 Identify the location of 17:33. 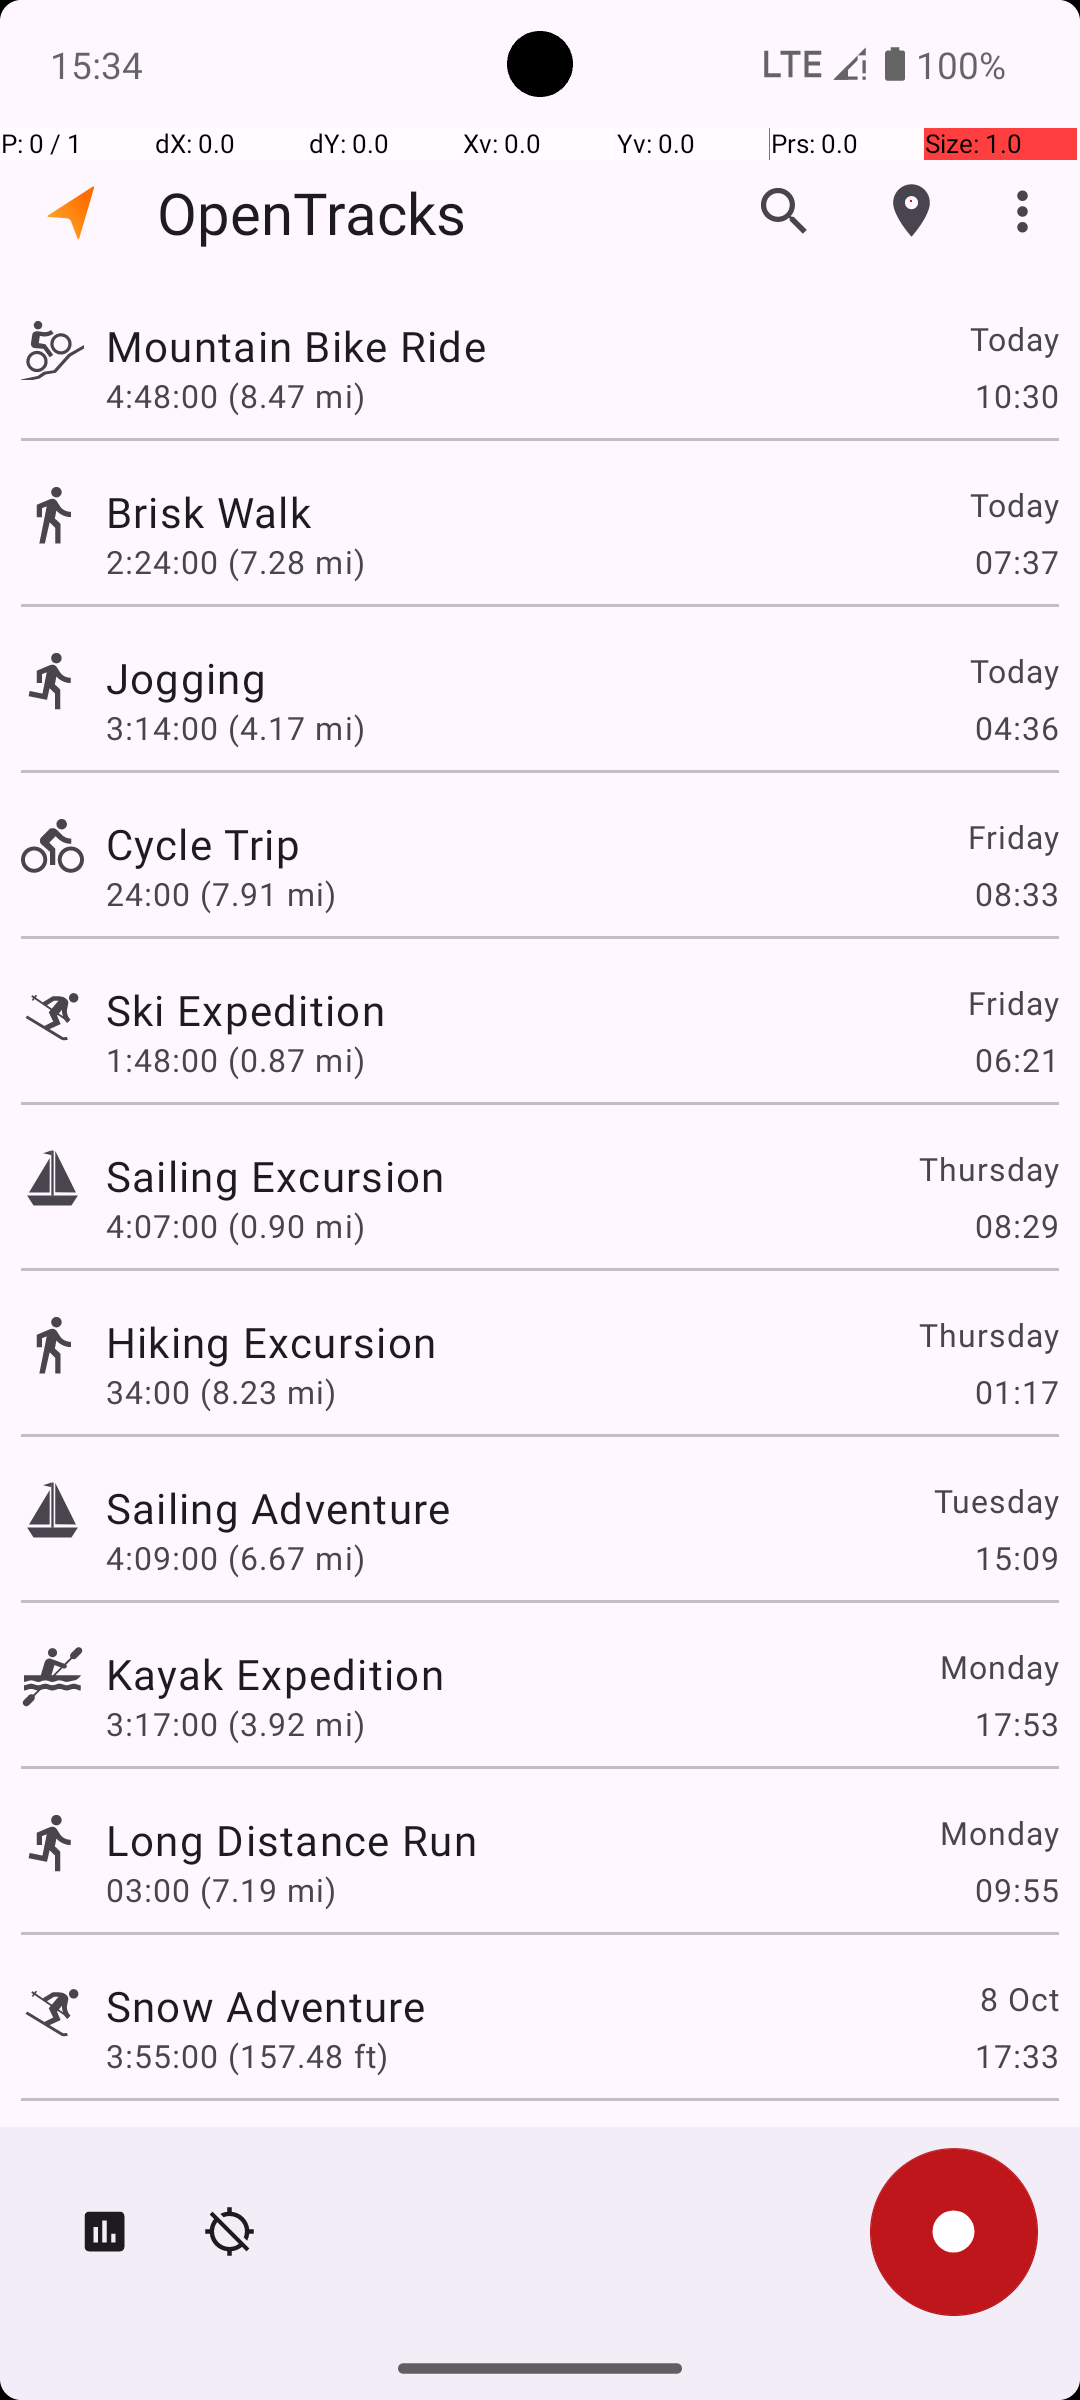
(1016, 2056).